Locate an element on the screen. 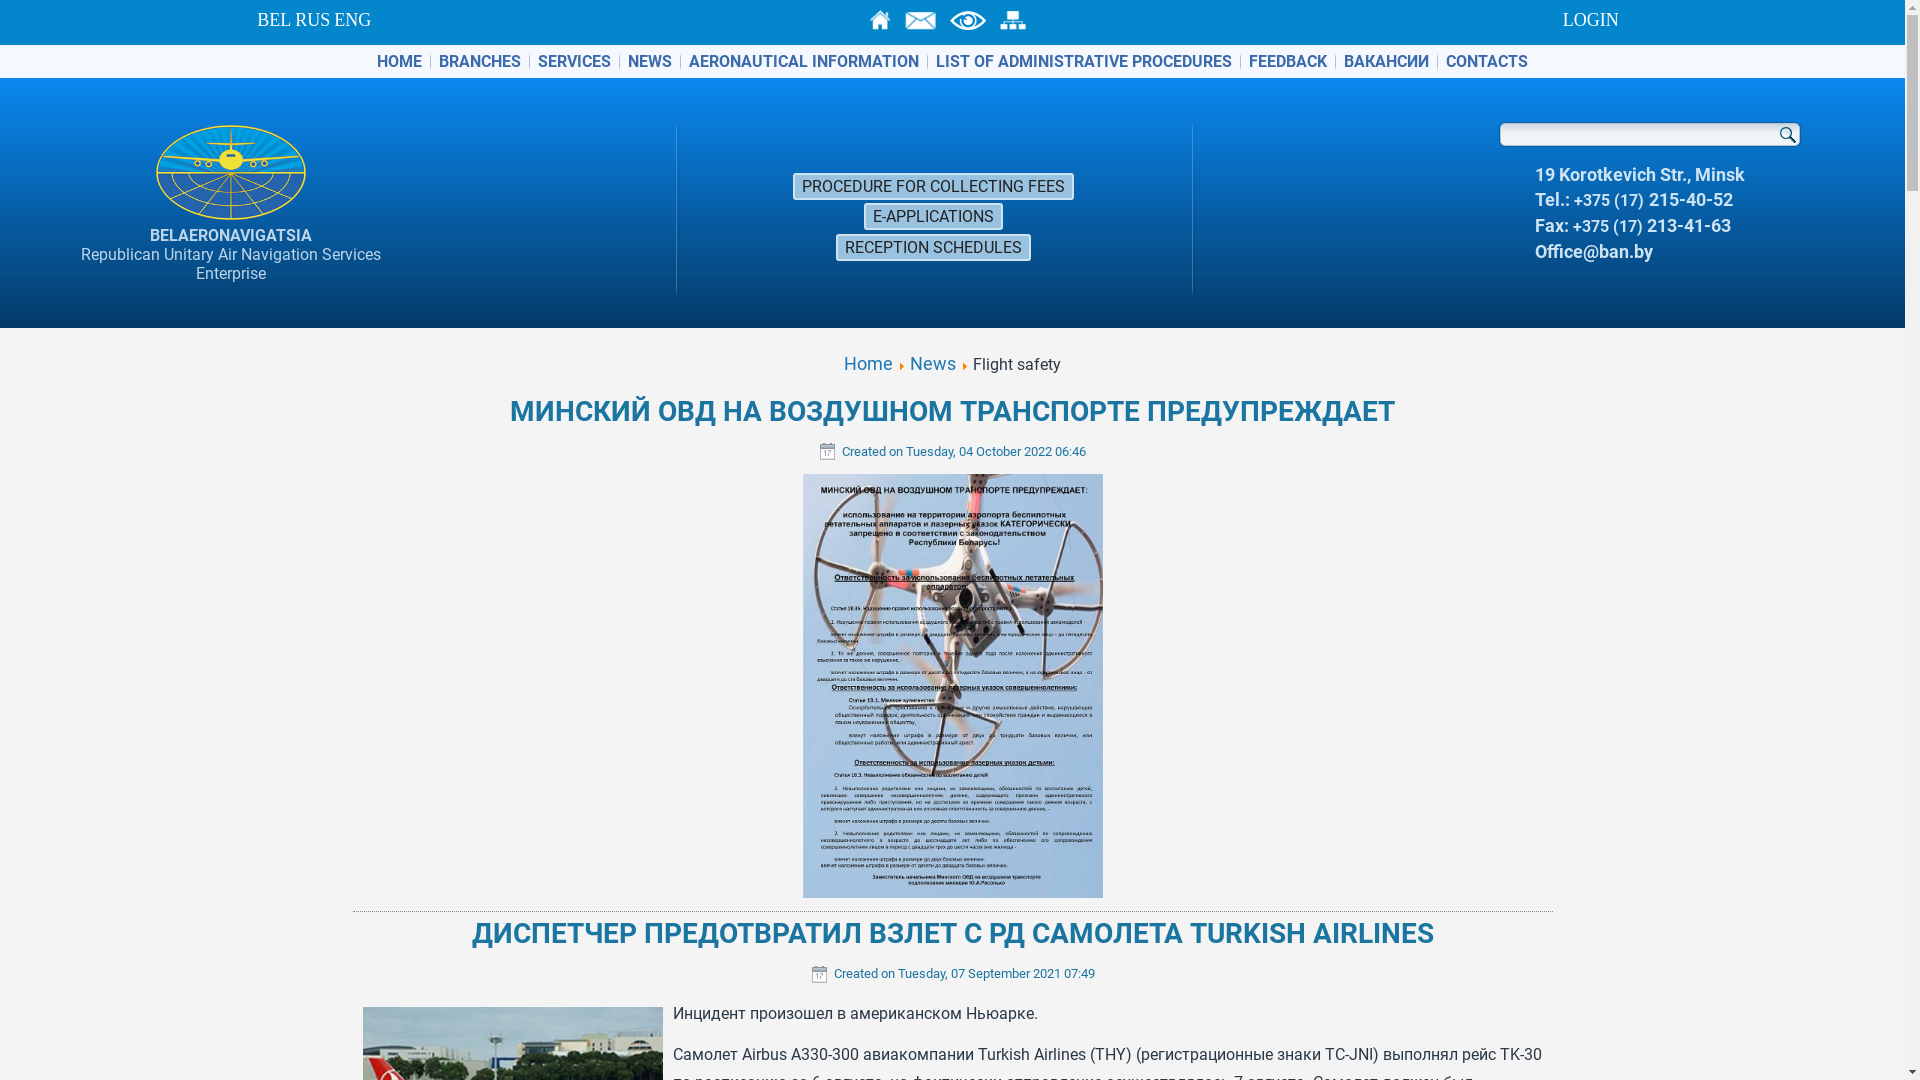 This screenshot has height=1080, width=1920. PROCEDURE FOR COLLECTING FEES is located at coordinates (934, 186).